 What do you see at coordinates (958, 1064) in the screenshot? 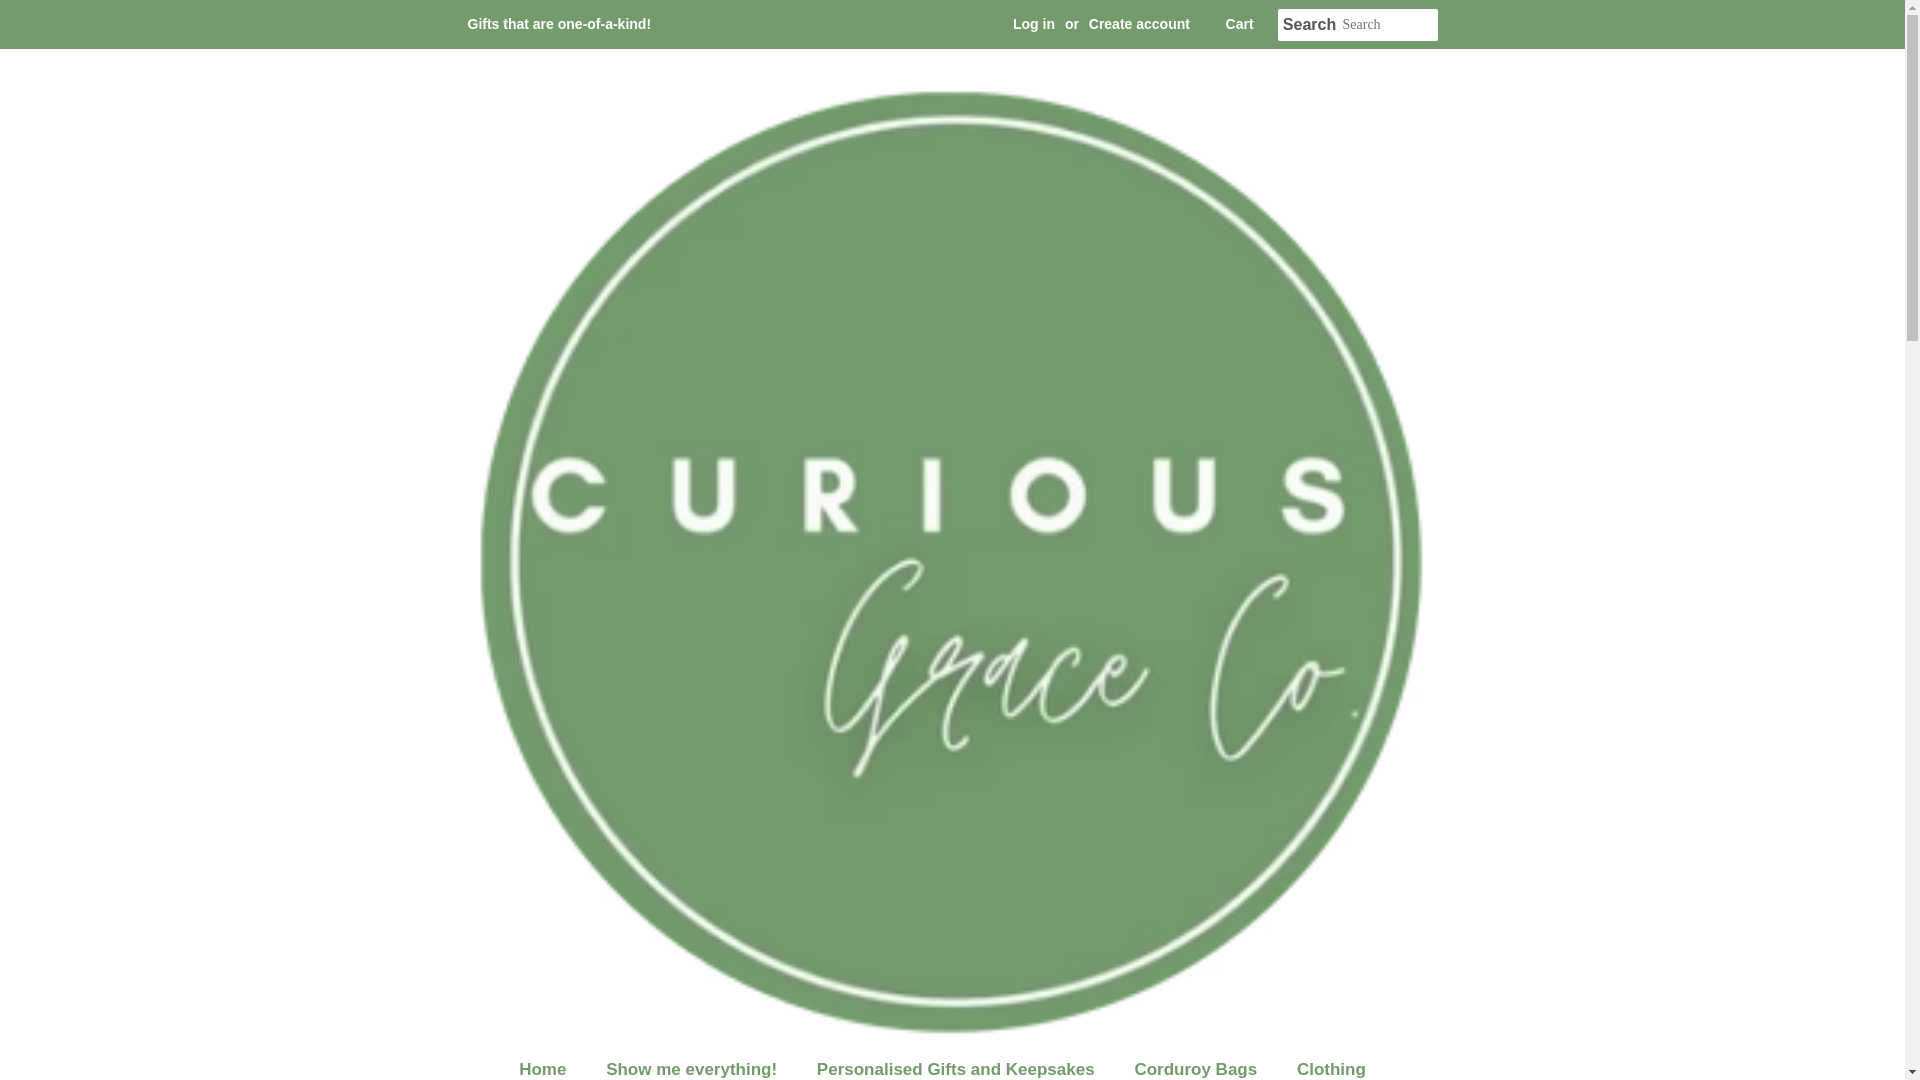
I see `Personalised Gifts and Keepsakes` at bounding box center [958, 1064].